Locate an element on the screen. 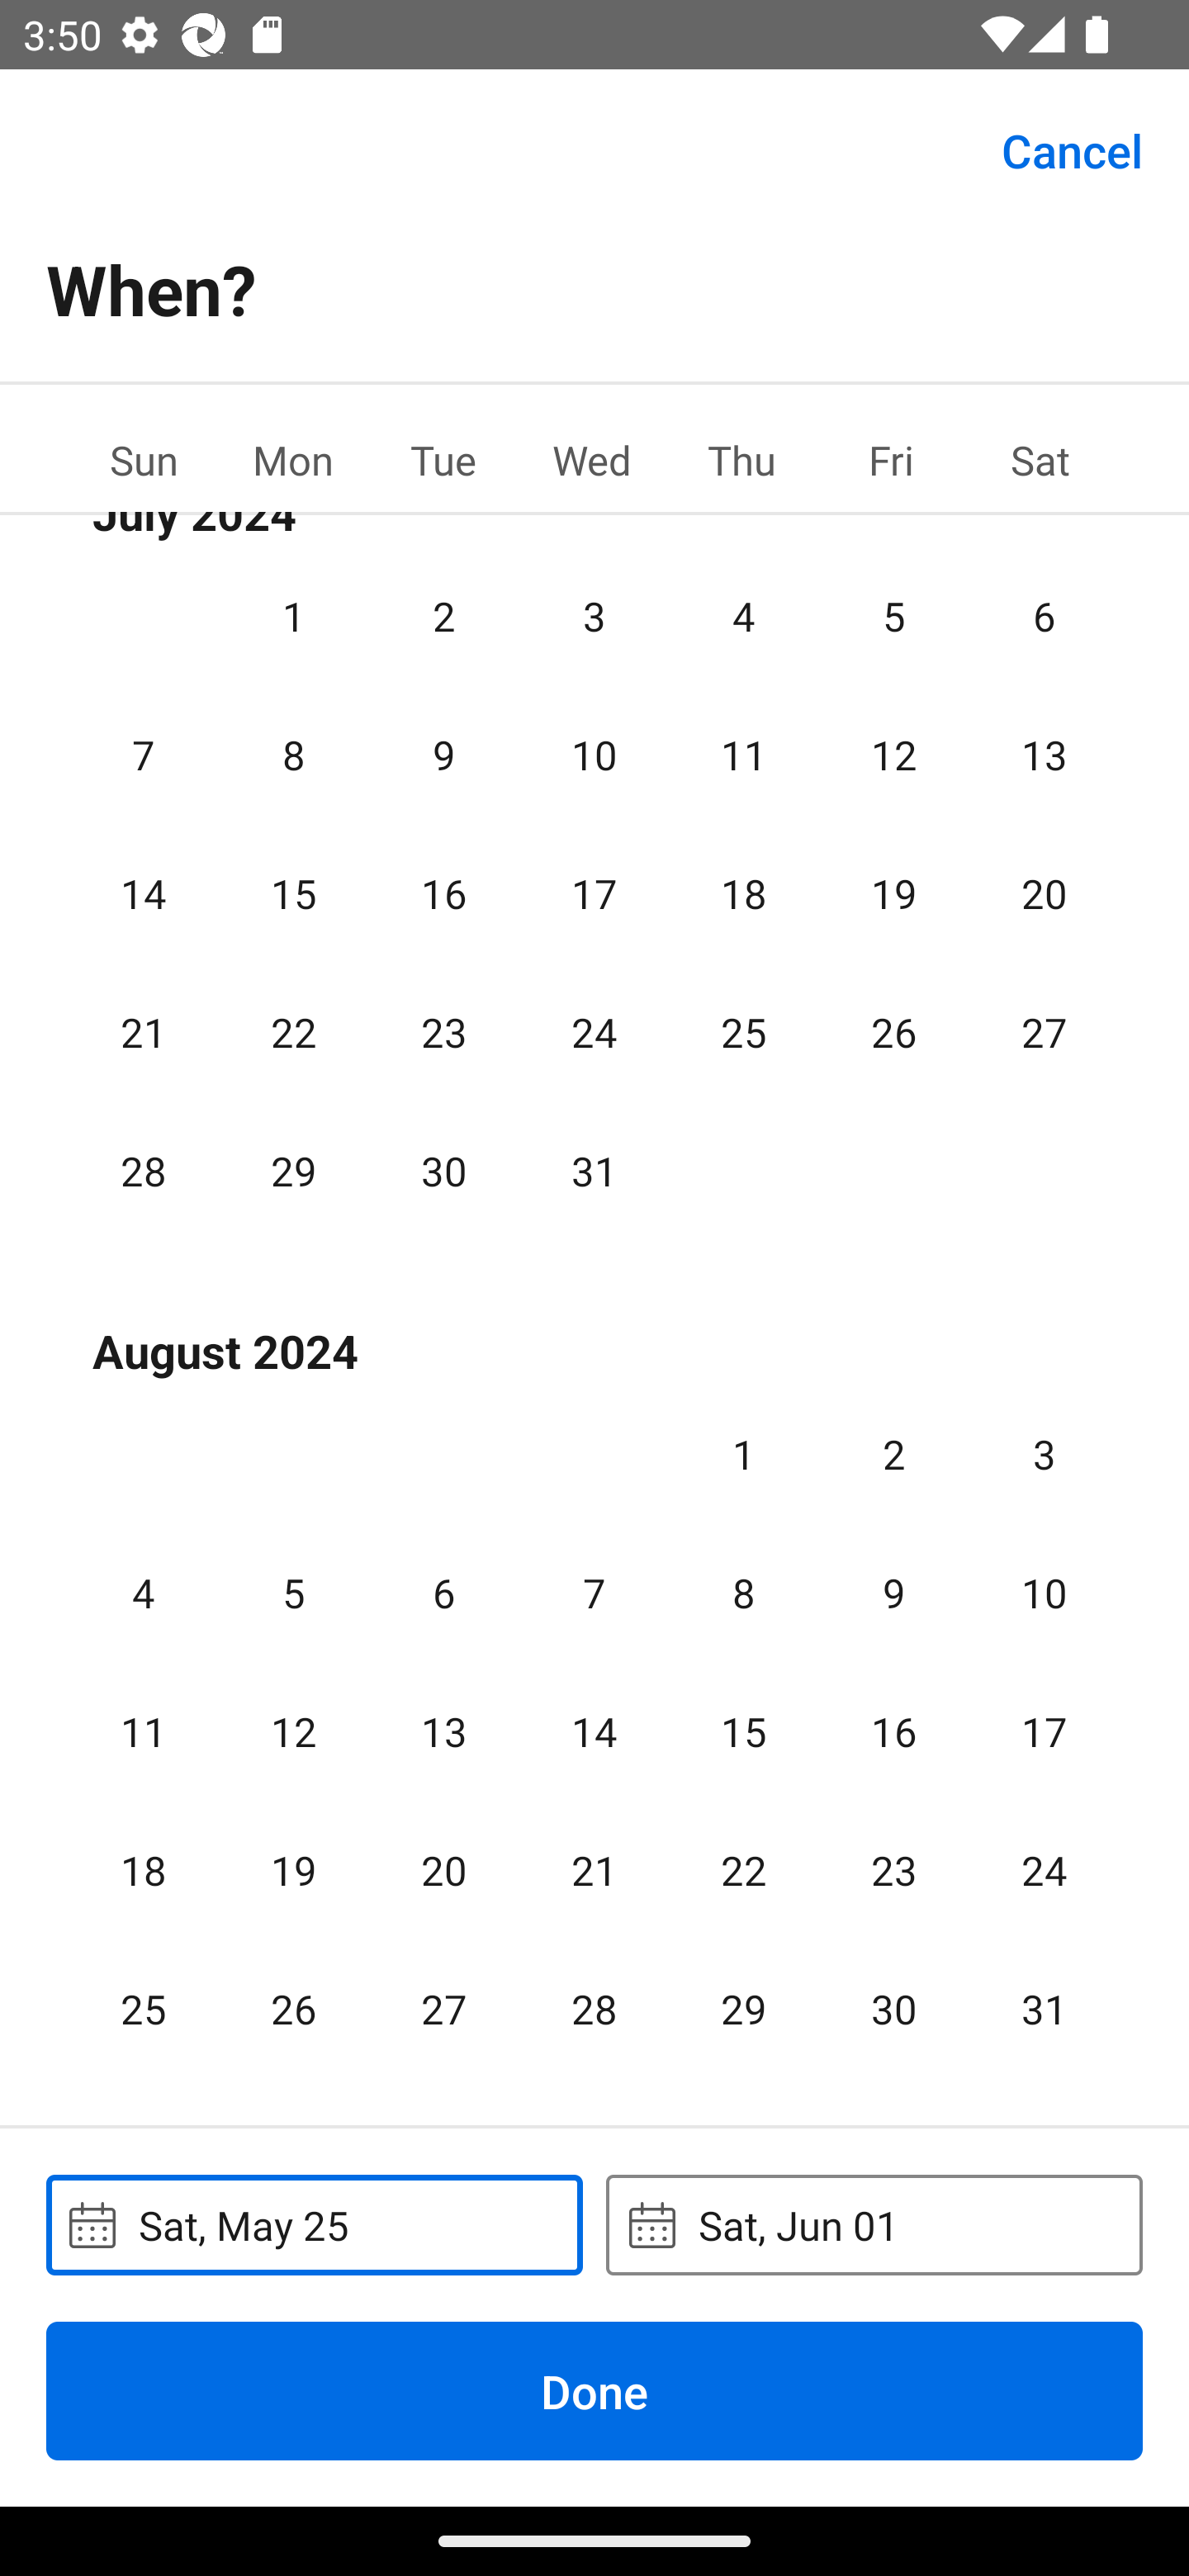 The height and width of the screenshot is (2576, 1189). Sat, May 25 is located at coordinates (314, 2224).